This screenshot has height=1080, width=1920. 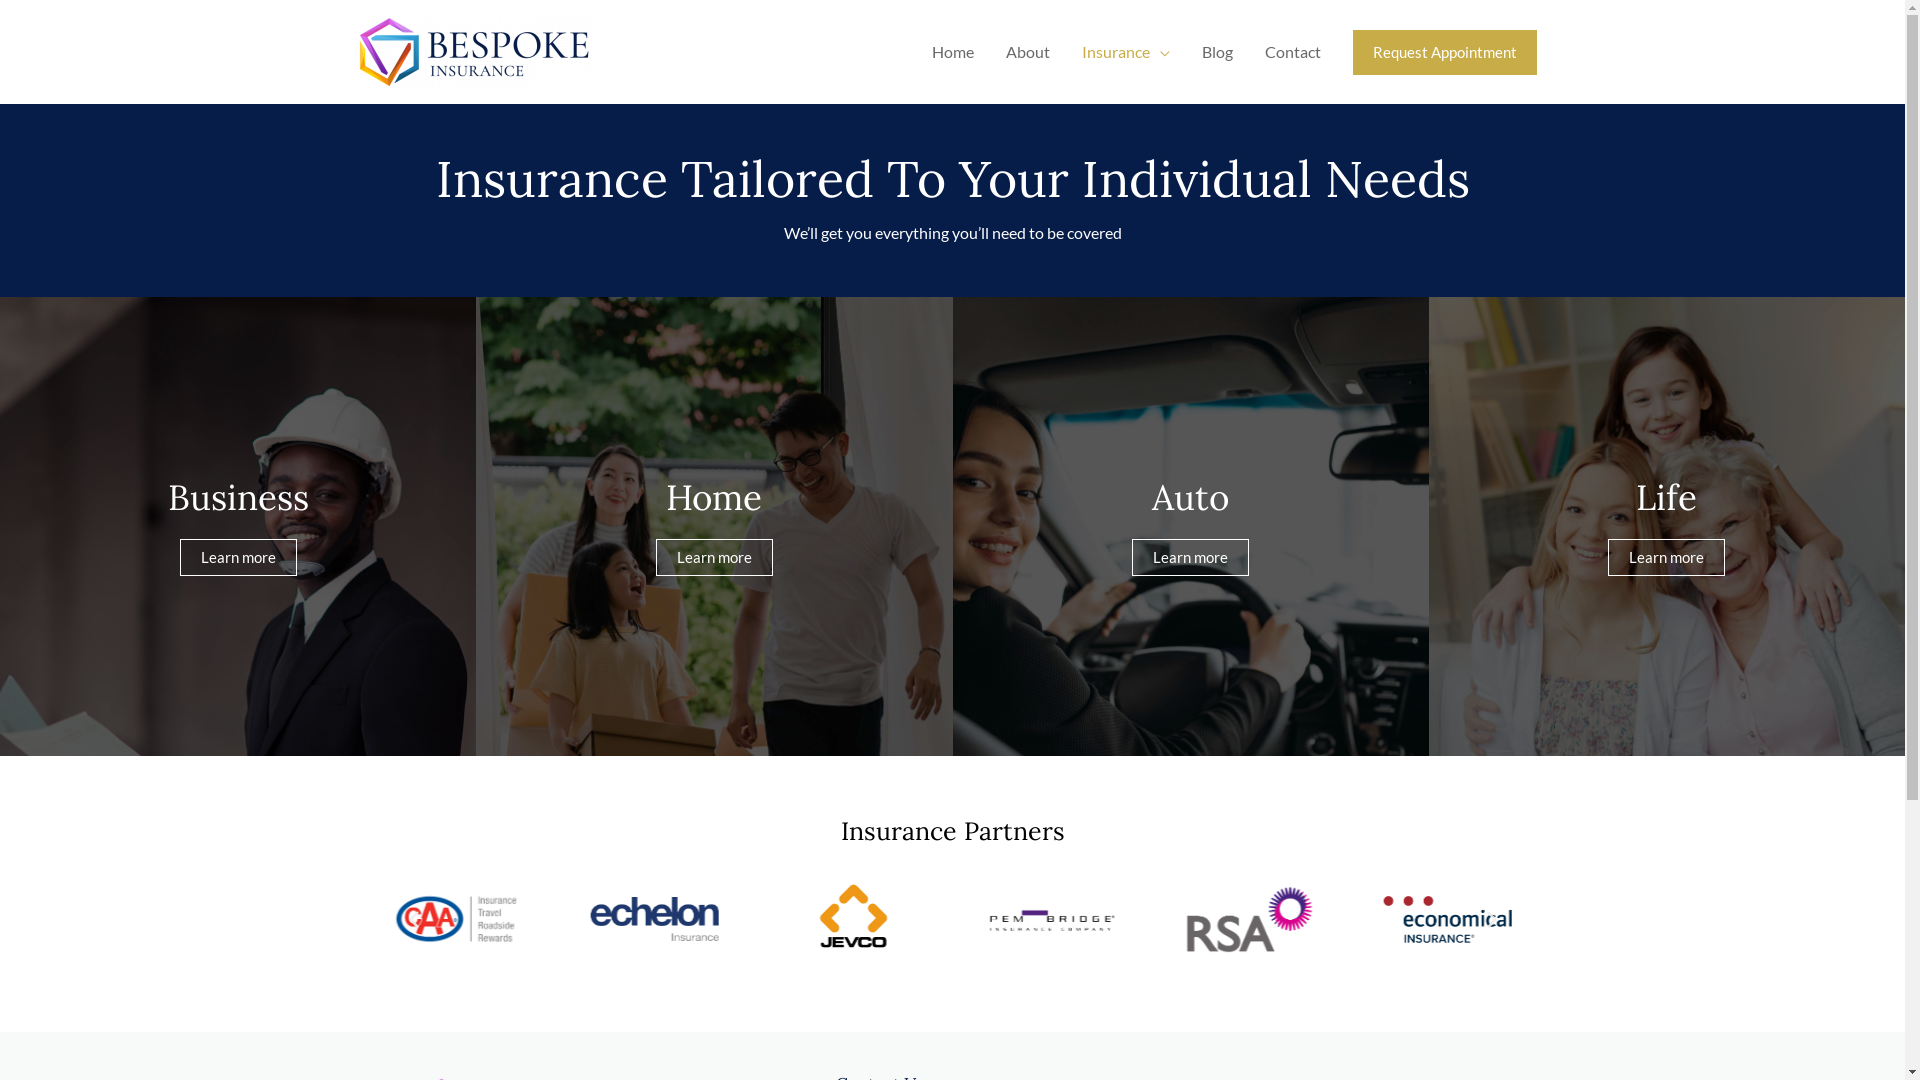 What do you see at coordinates (1666, 558) in the screenshot?
I see `Learn more` at bounding box center [1666, 558].